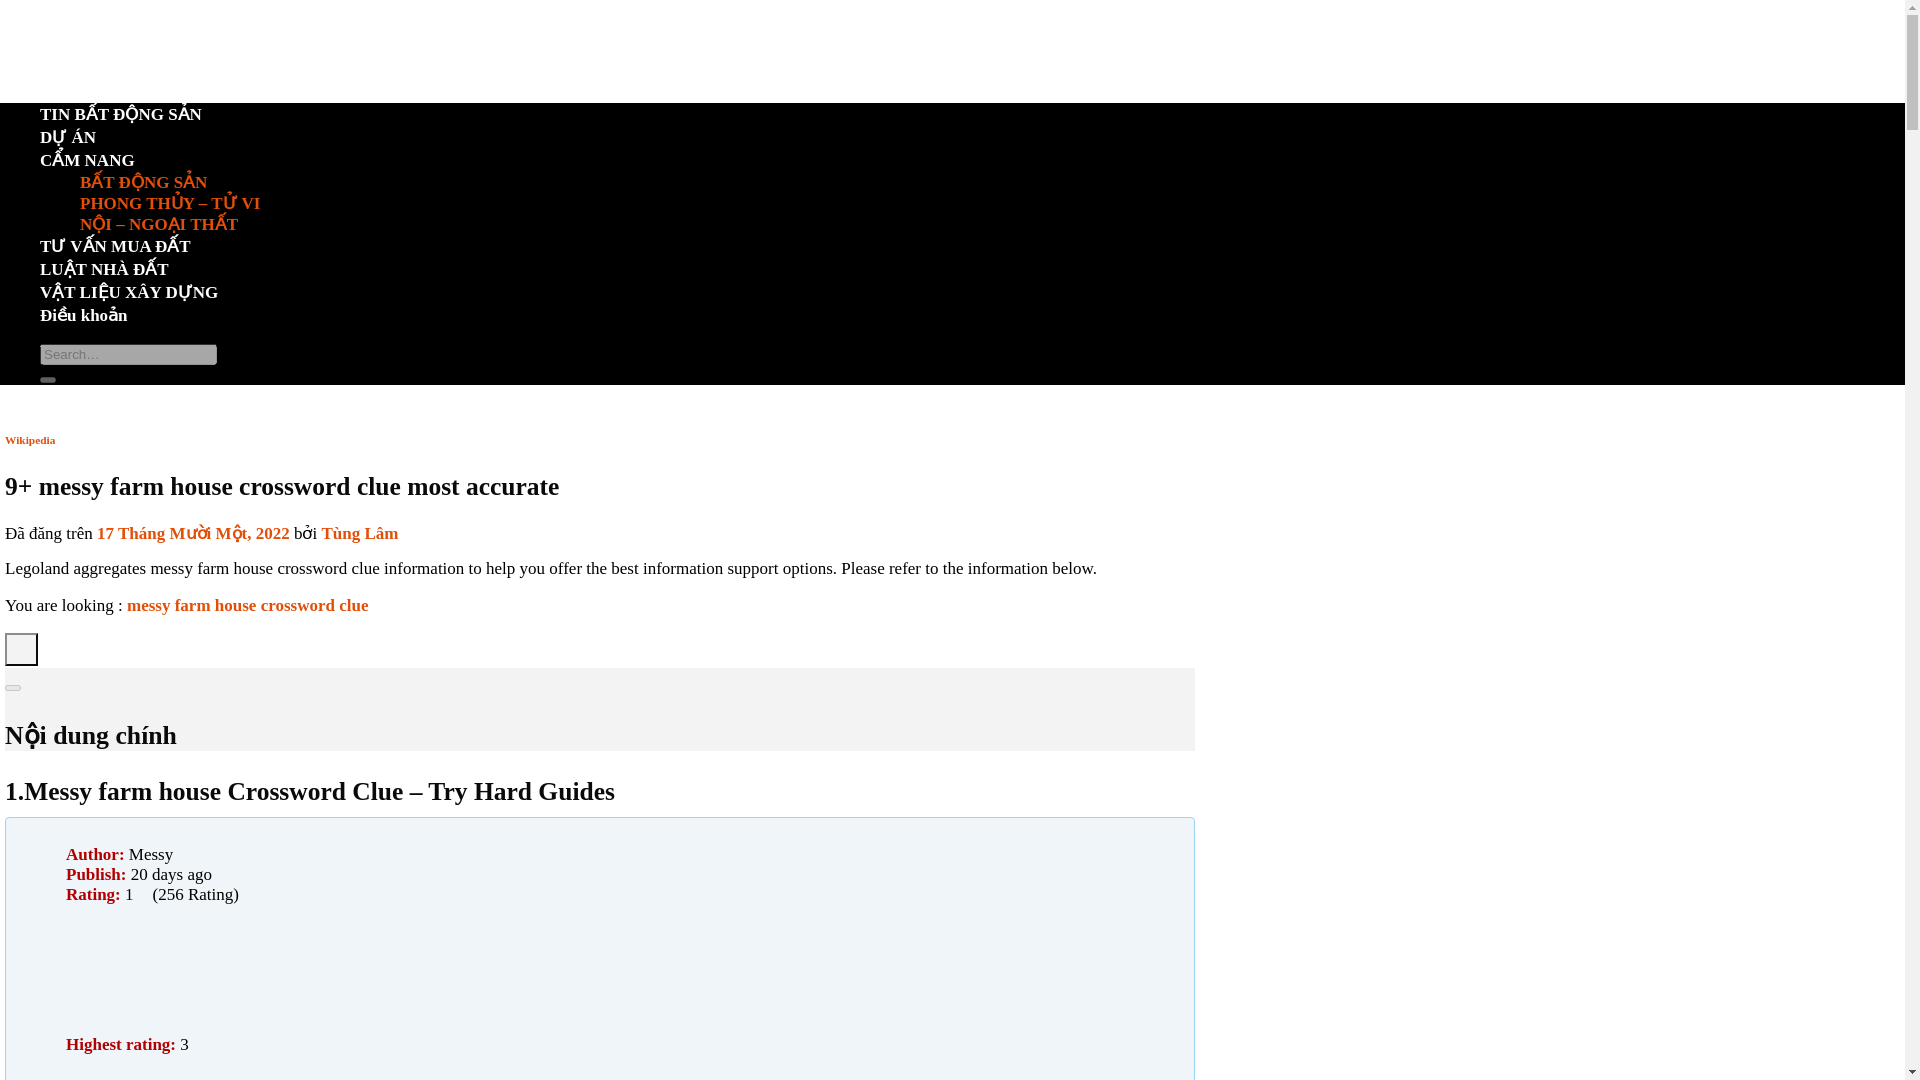 Image resolution: width=1920 pixels, height=1080 pixels. Describe the element at coordinates (22, 649) in the screenshot. I see `click To Maximize The Table Of Contents` at that location.